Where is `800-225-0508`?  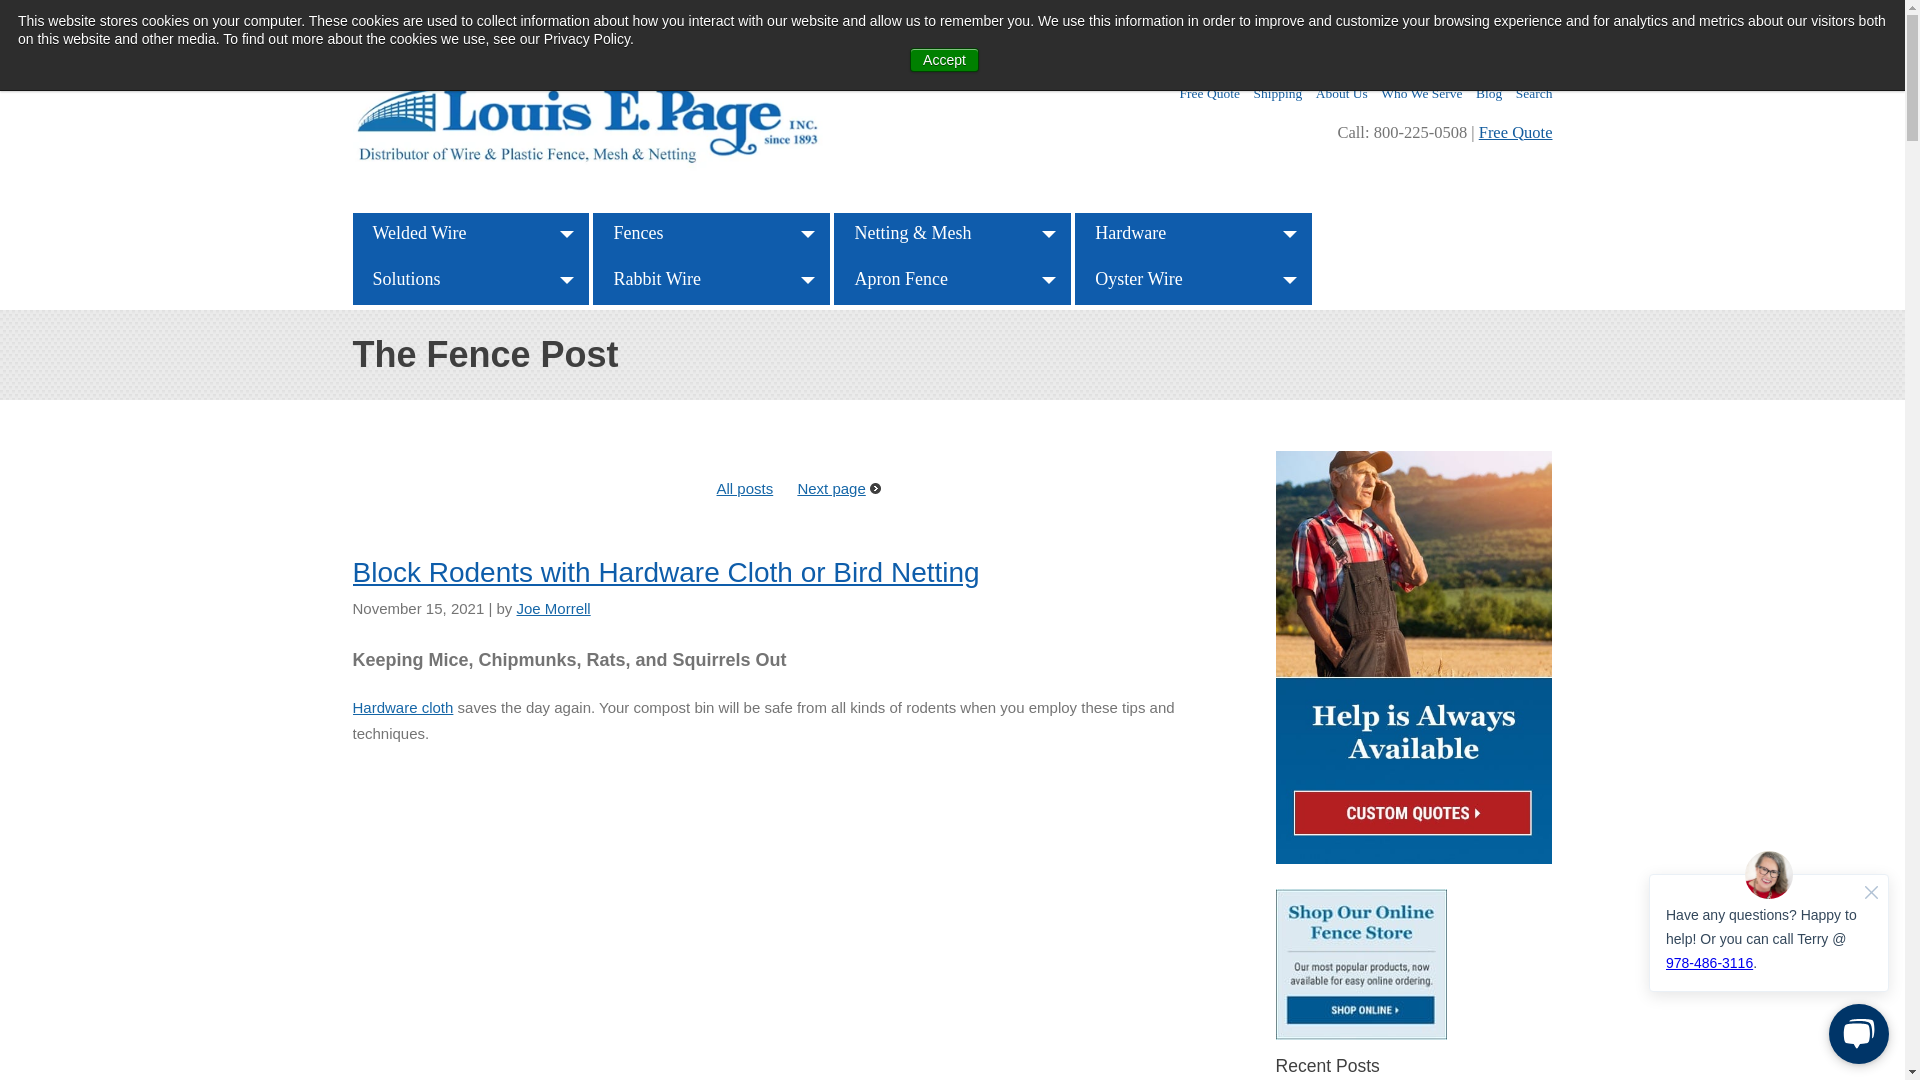
800-225-0508 is located at coordinates (1390, 21).